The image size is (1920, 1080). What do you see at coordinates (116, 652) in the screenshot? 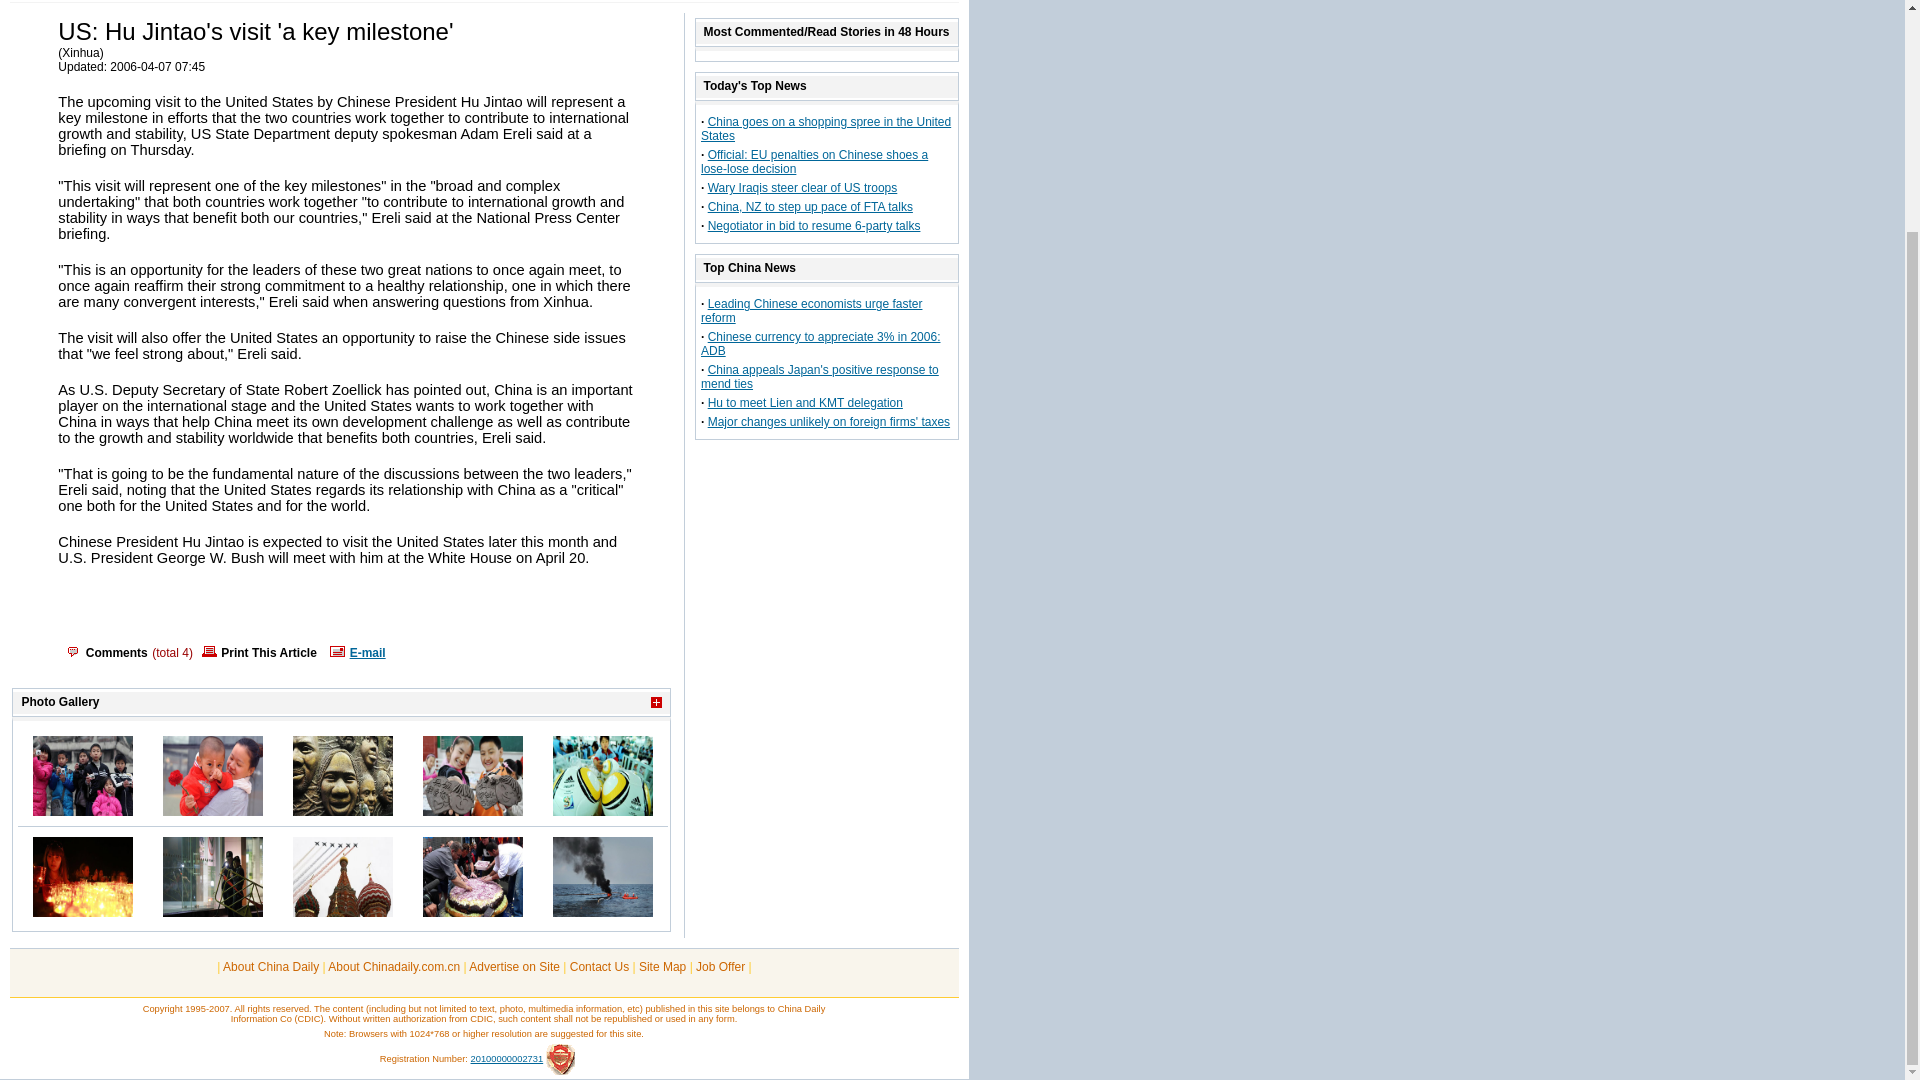
I see `Comments` at bounding box center [116, 652].